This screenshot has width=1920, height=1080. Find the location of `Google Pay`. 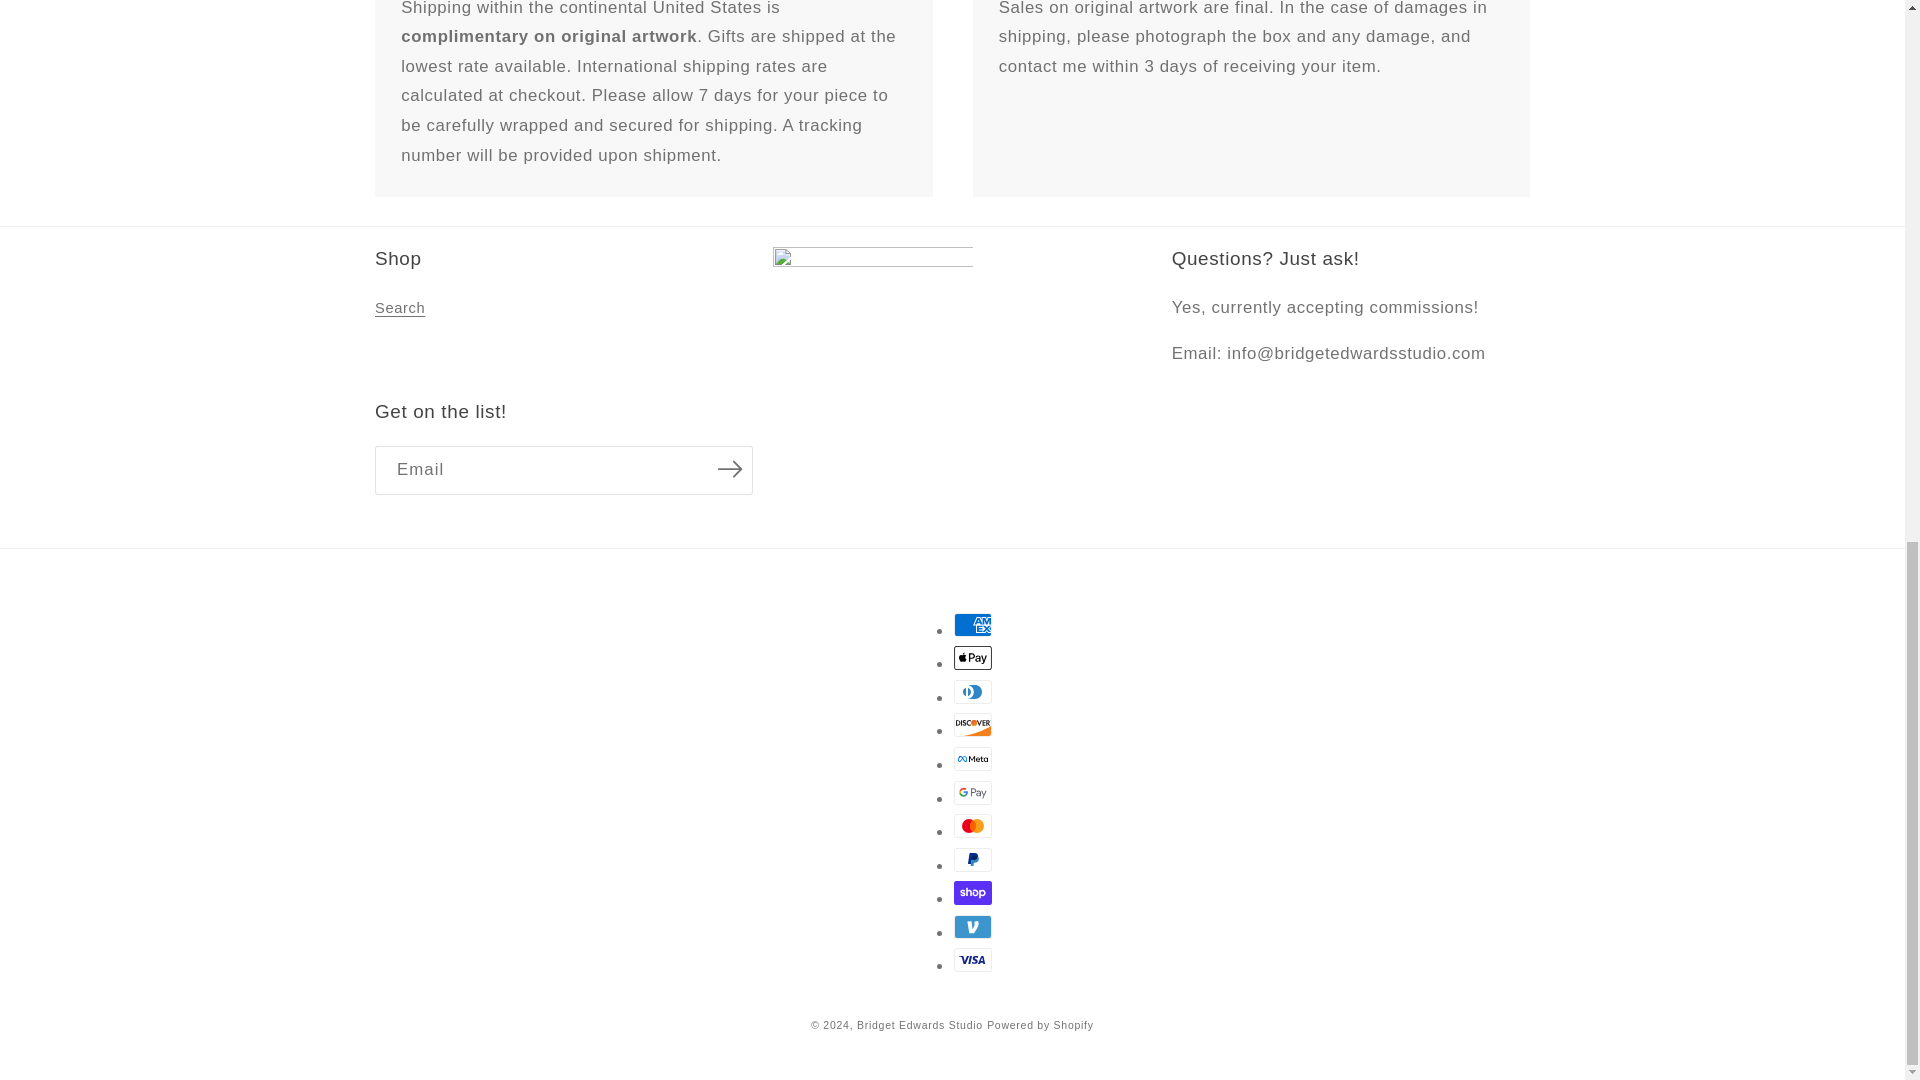

Google Pay is located at coordinates (973, 792).